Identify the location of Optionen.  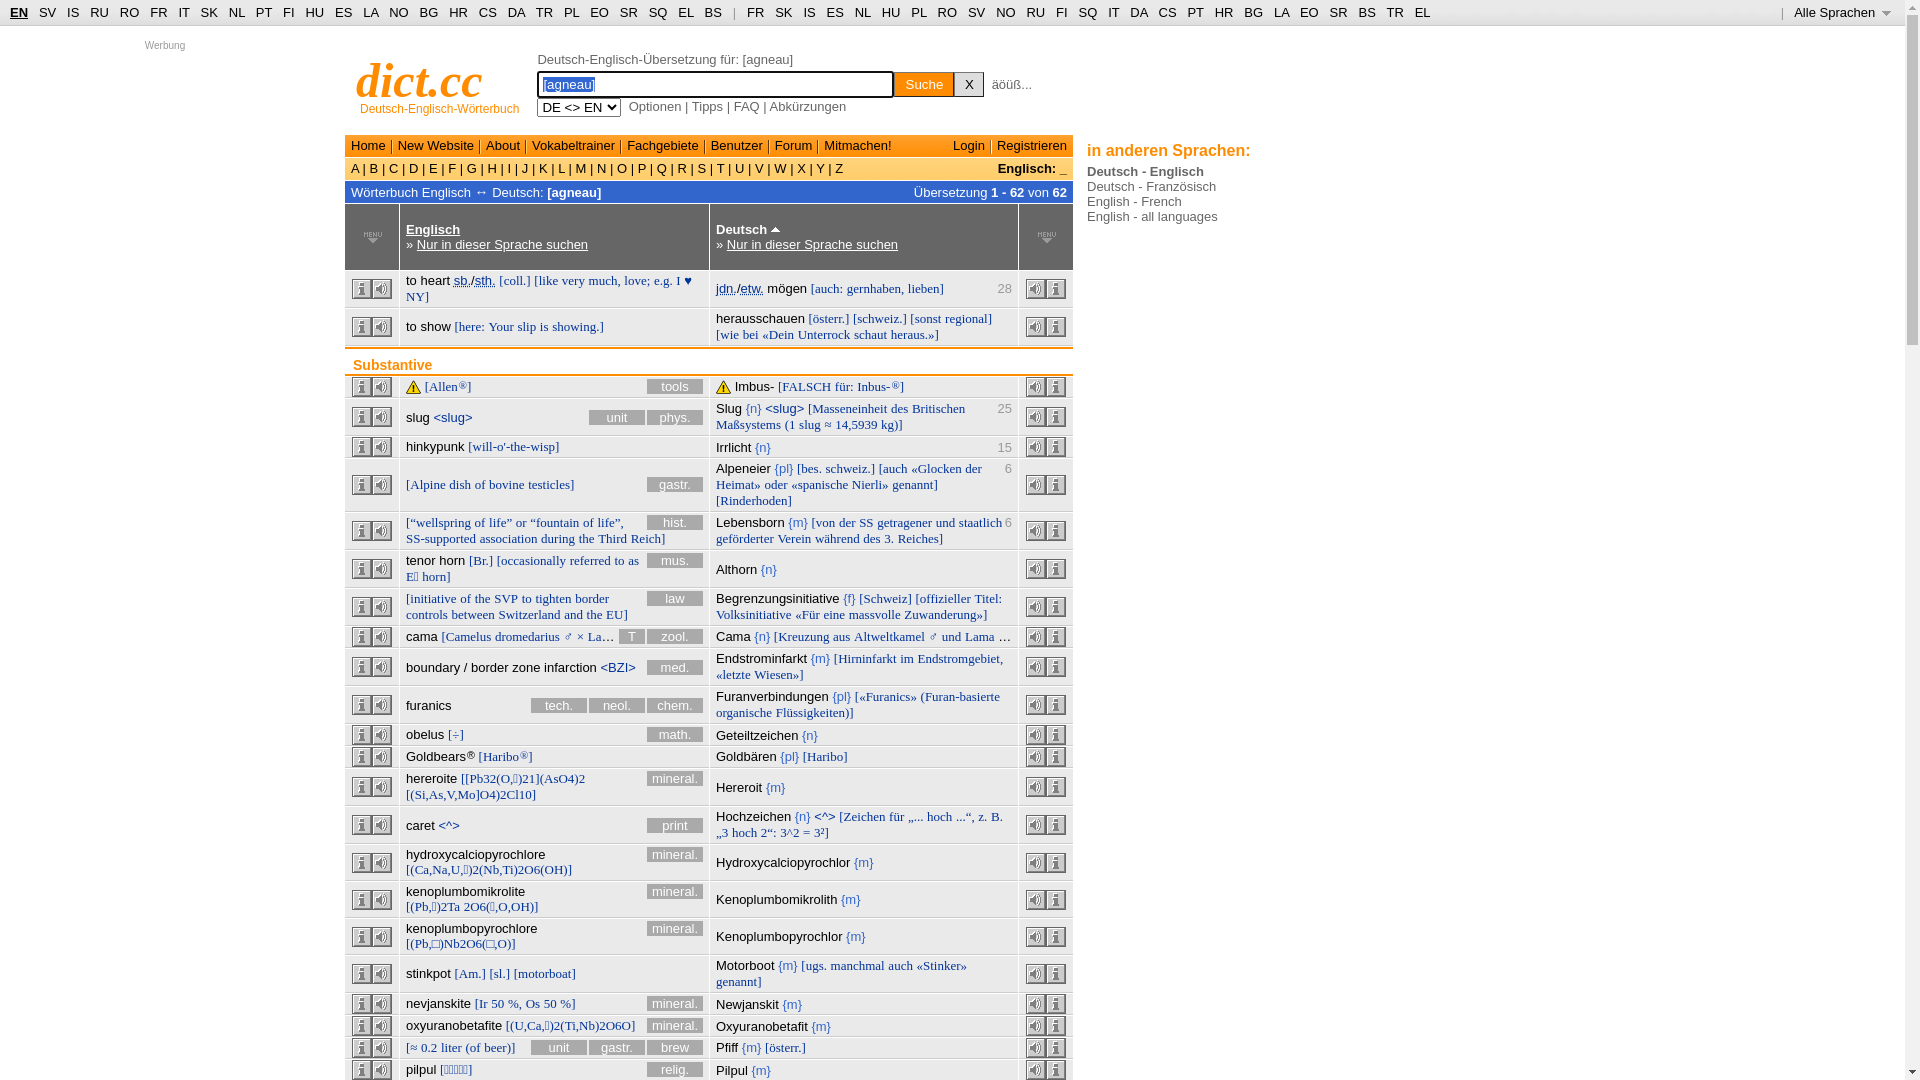
(656, 106).